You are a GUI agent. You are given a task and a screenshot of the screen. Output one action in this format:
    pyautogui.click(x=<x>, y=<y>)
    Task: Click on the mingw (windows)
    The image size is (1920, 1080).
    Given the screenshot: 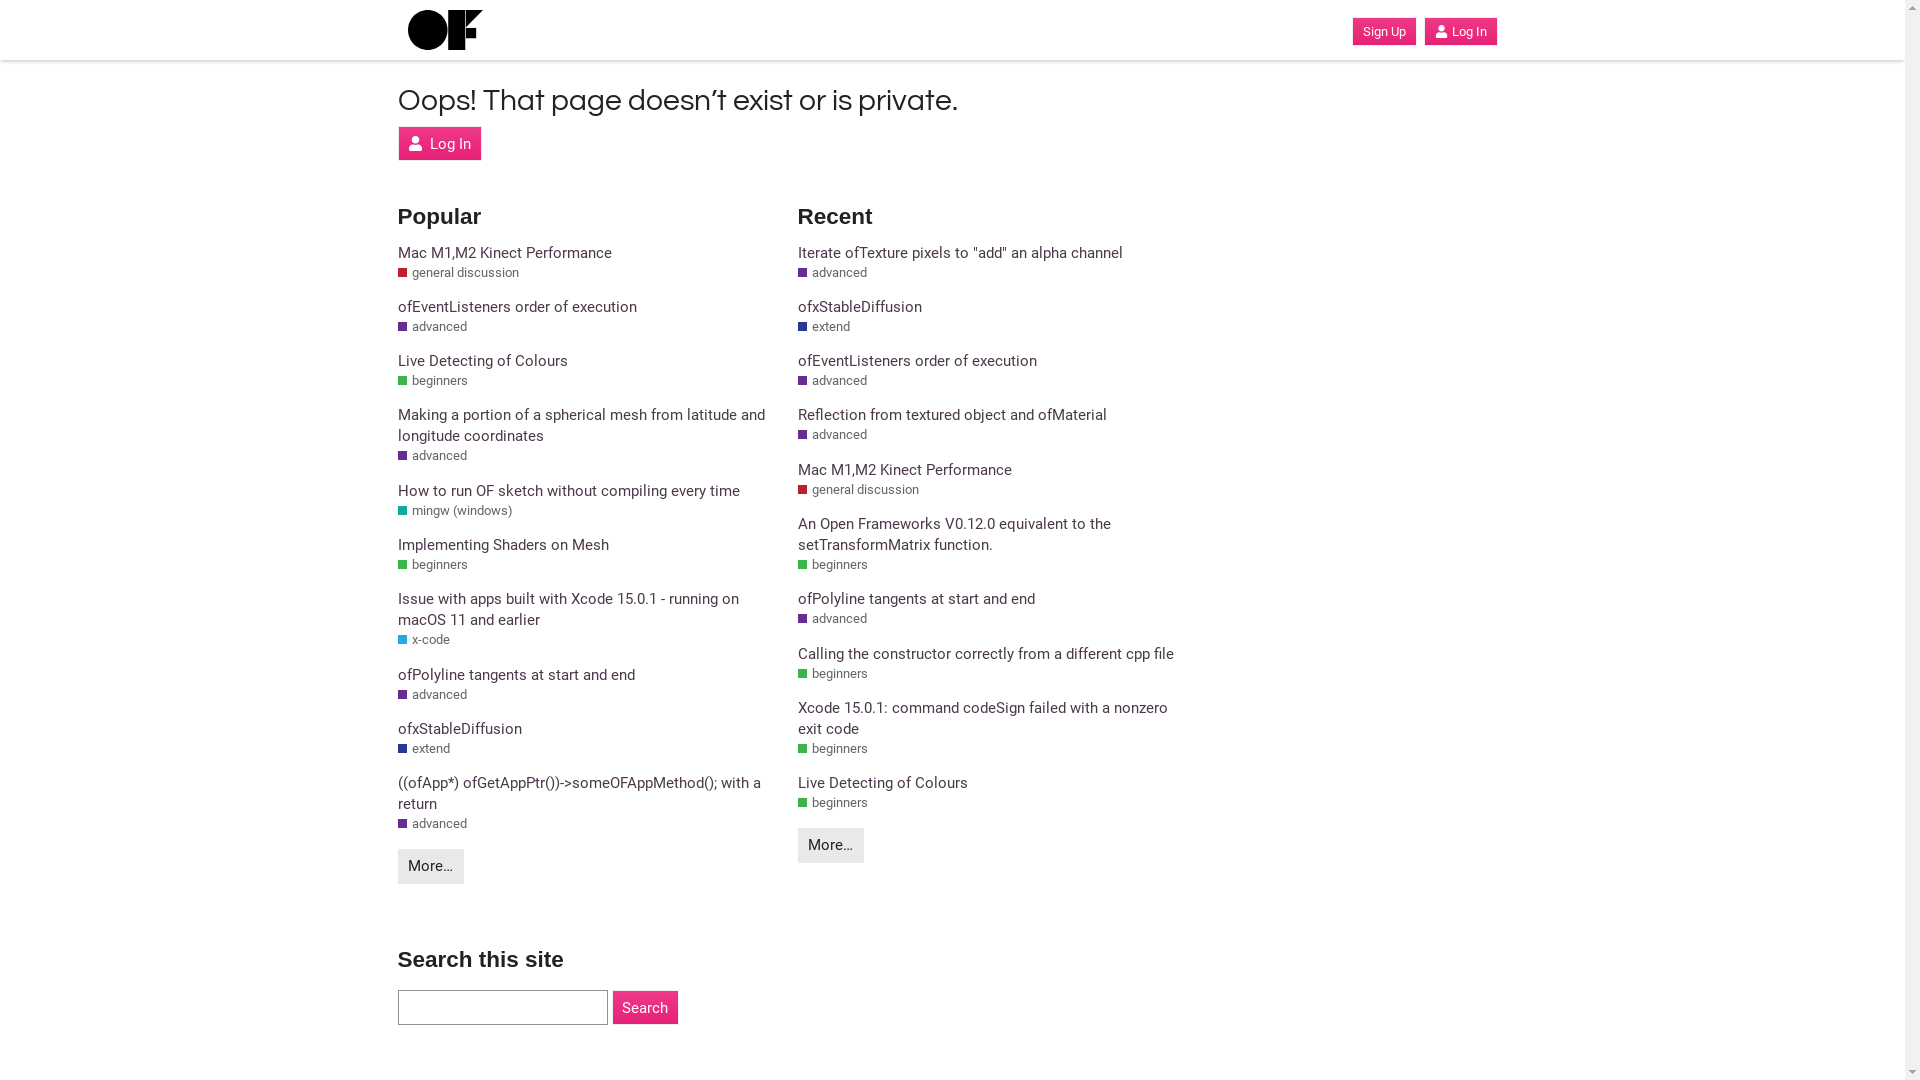 What is the action you would take?
    pyautogui.click(x=456, y=511)
    